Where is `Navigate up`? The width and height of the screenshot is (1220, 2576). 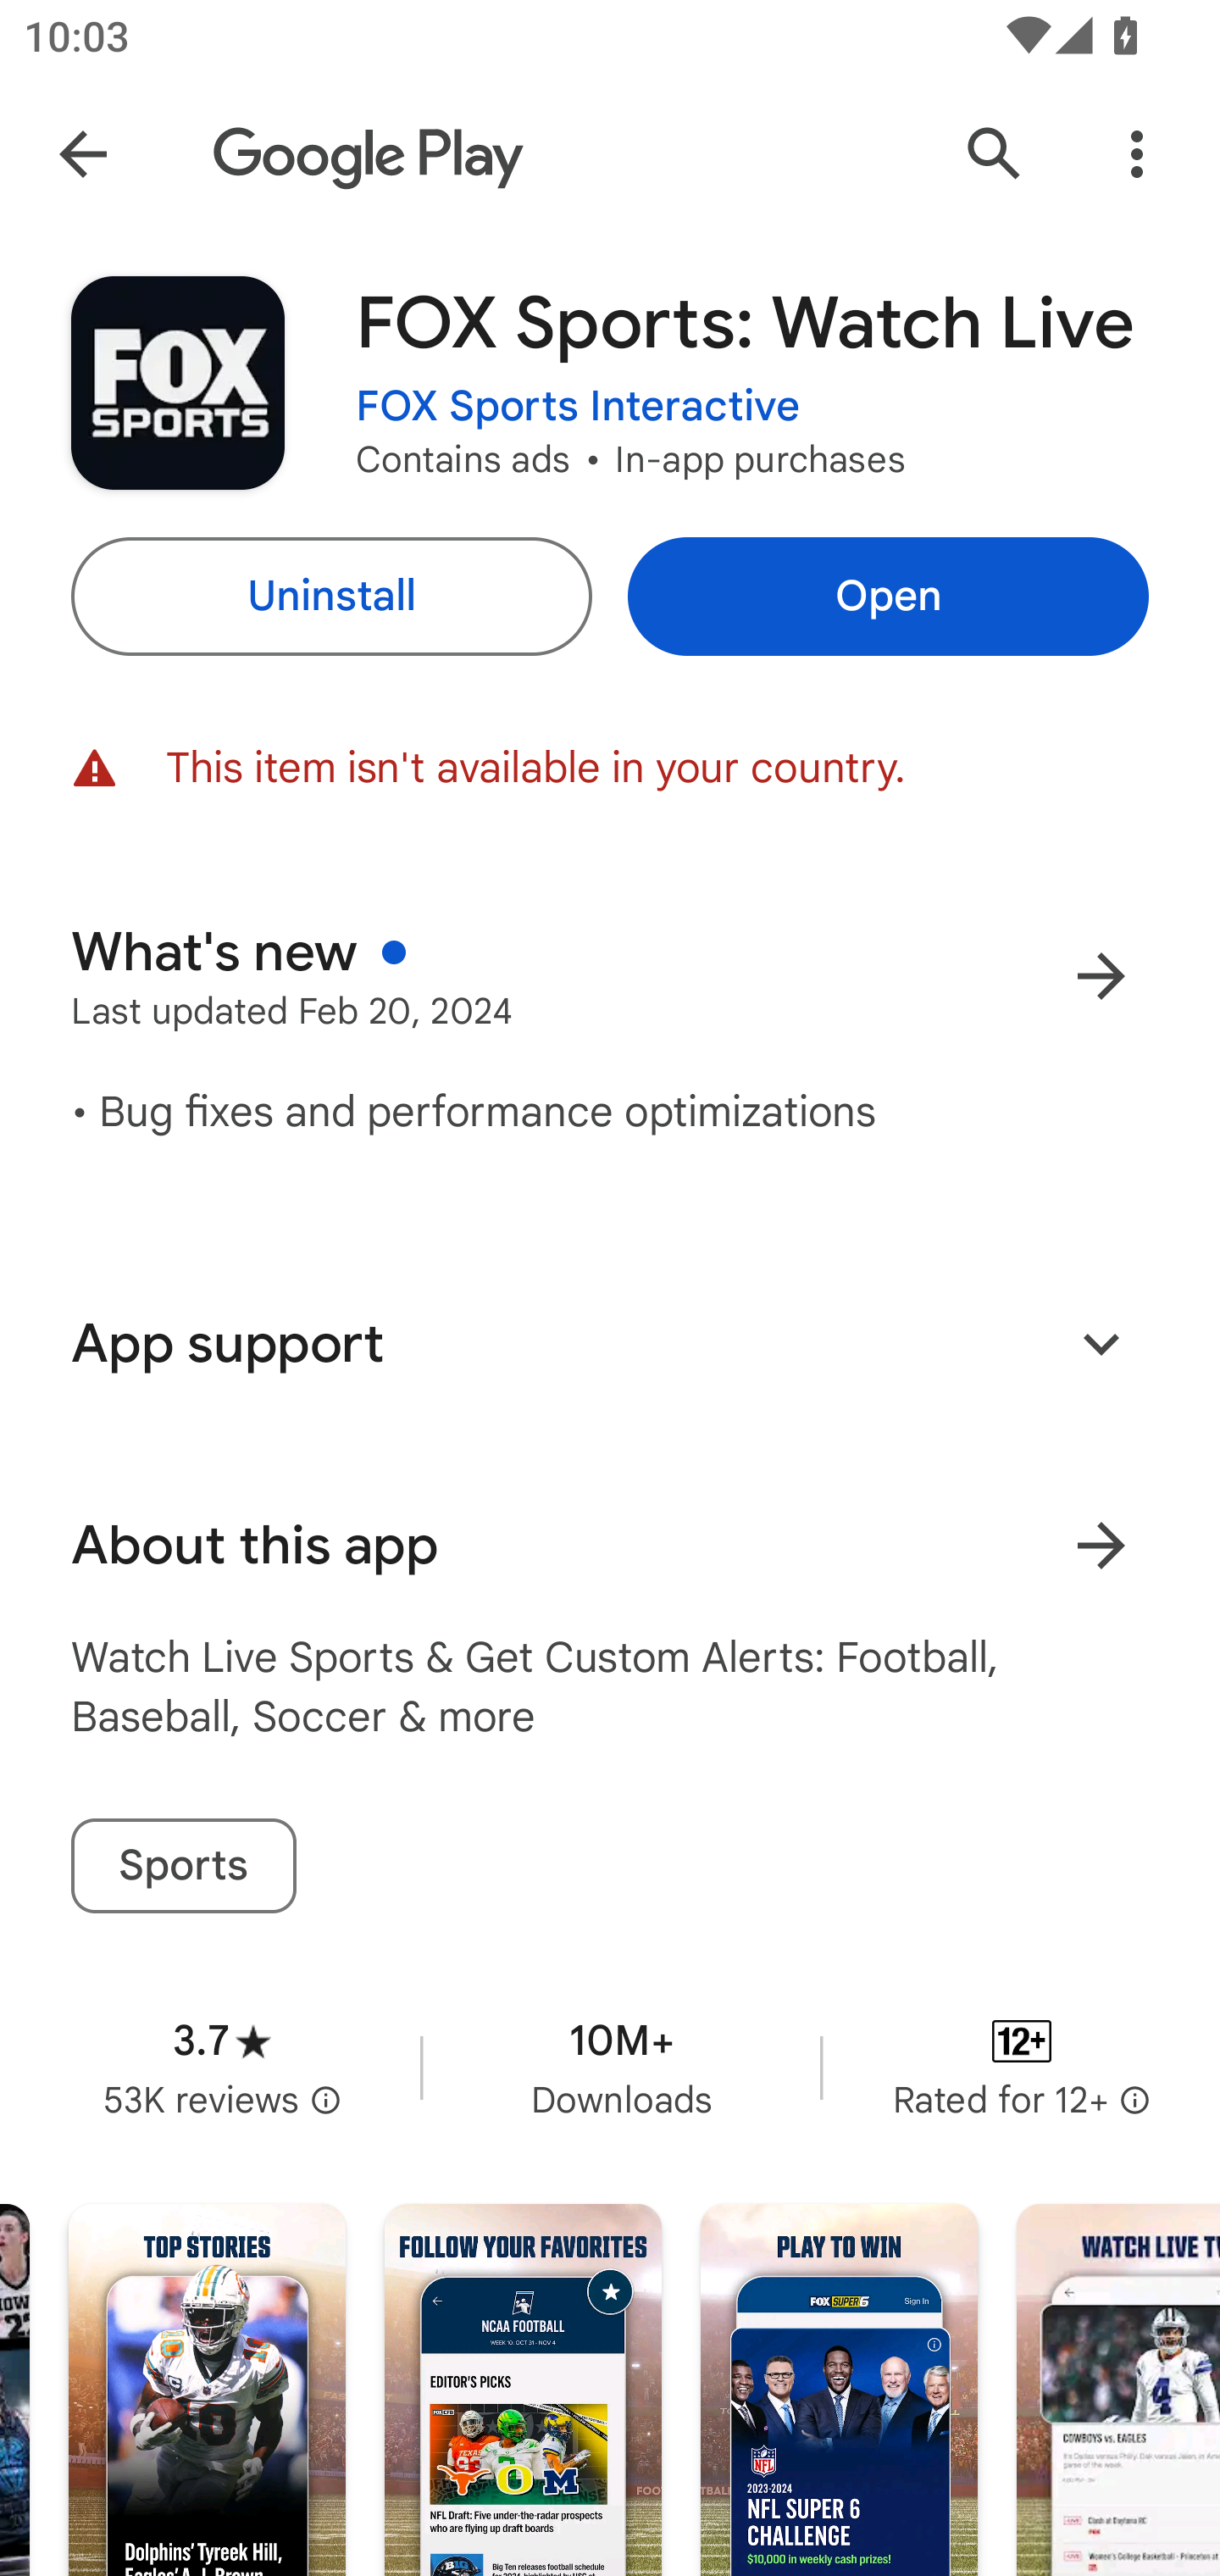 Navigate up is located at coordinates (83, 154).